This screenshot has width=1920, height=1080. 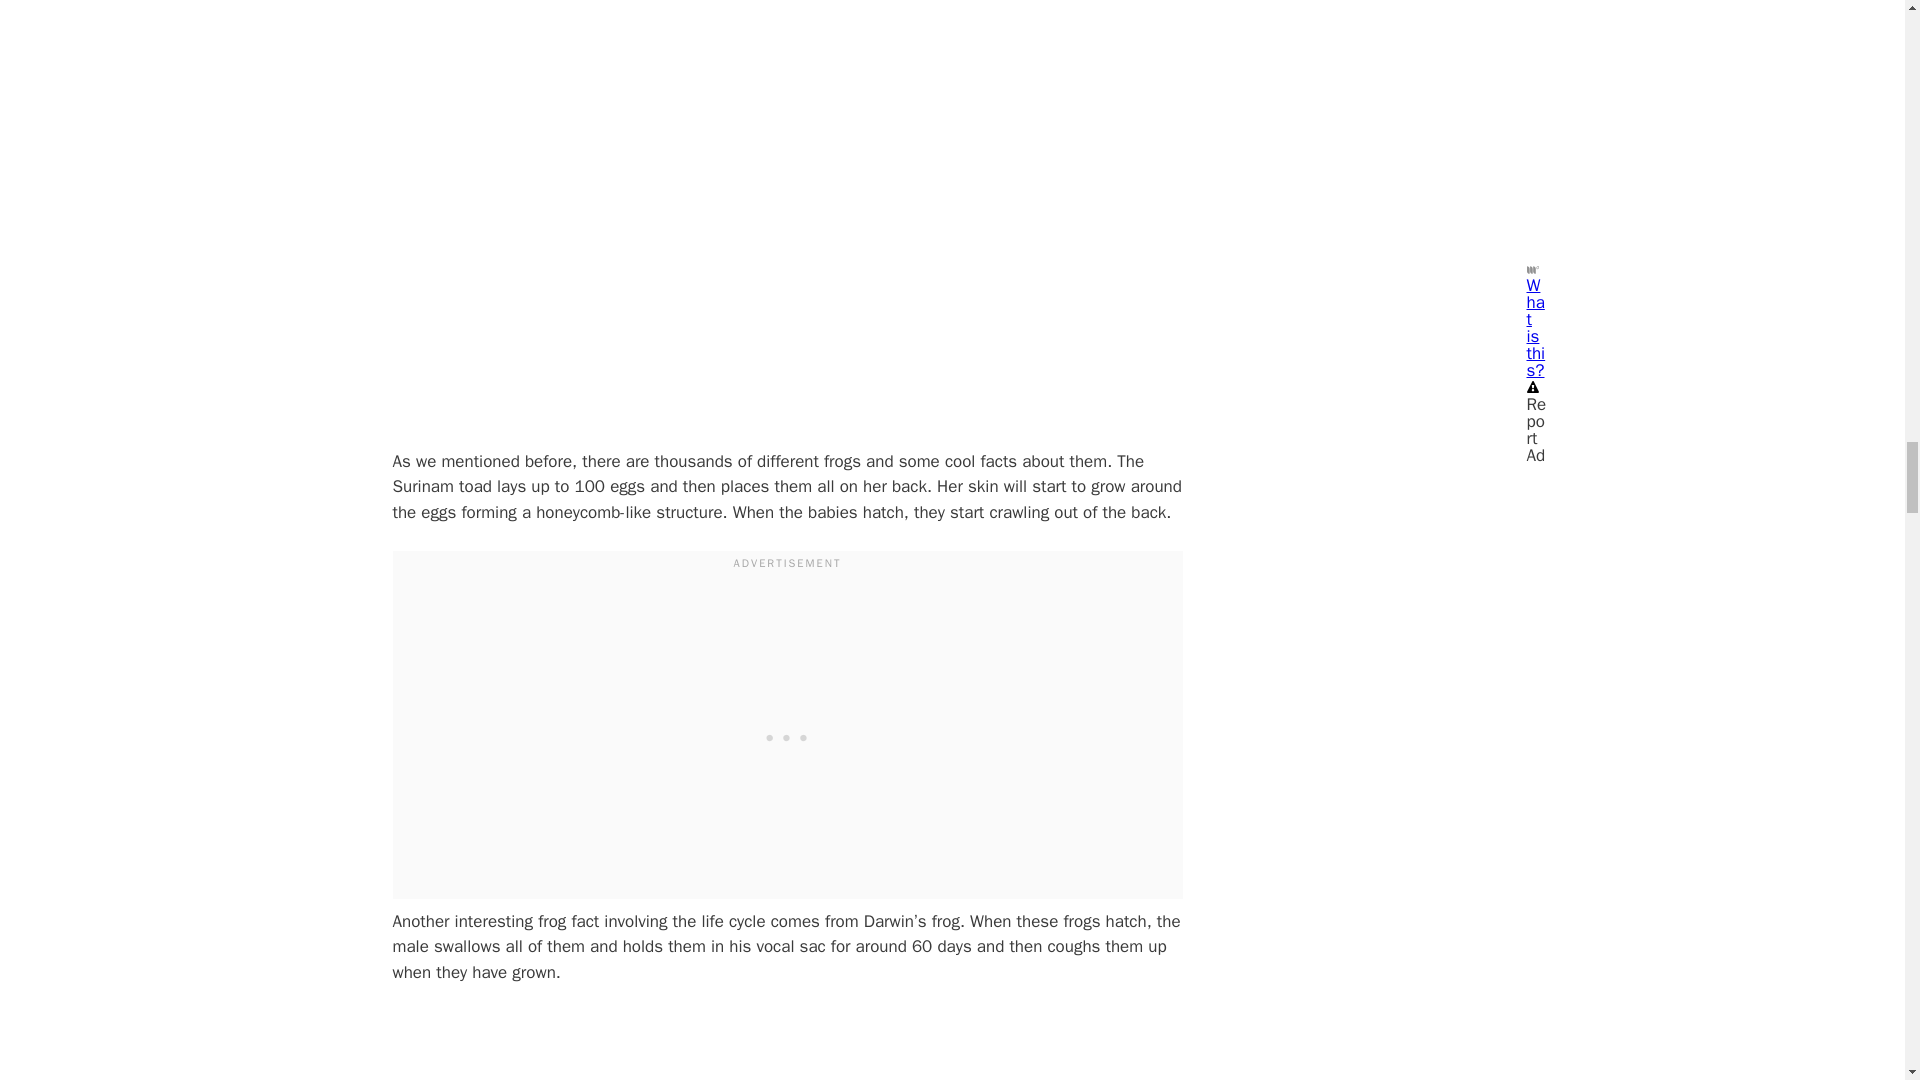 I want to click on did i make it?, so click(x=616, y=1045).